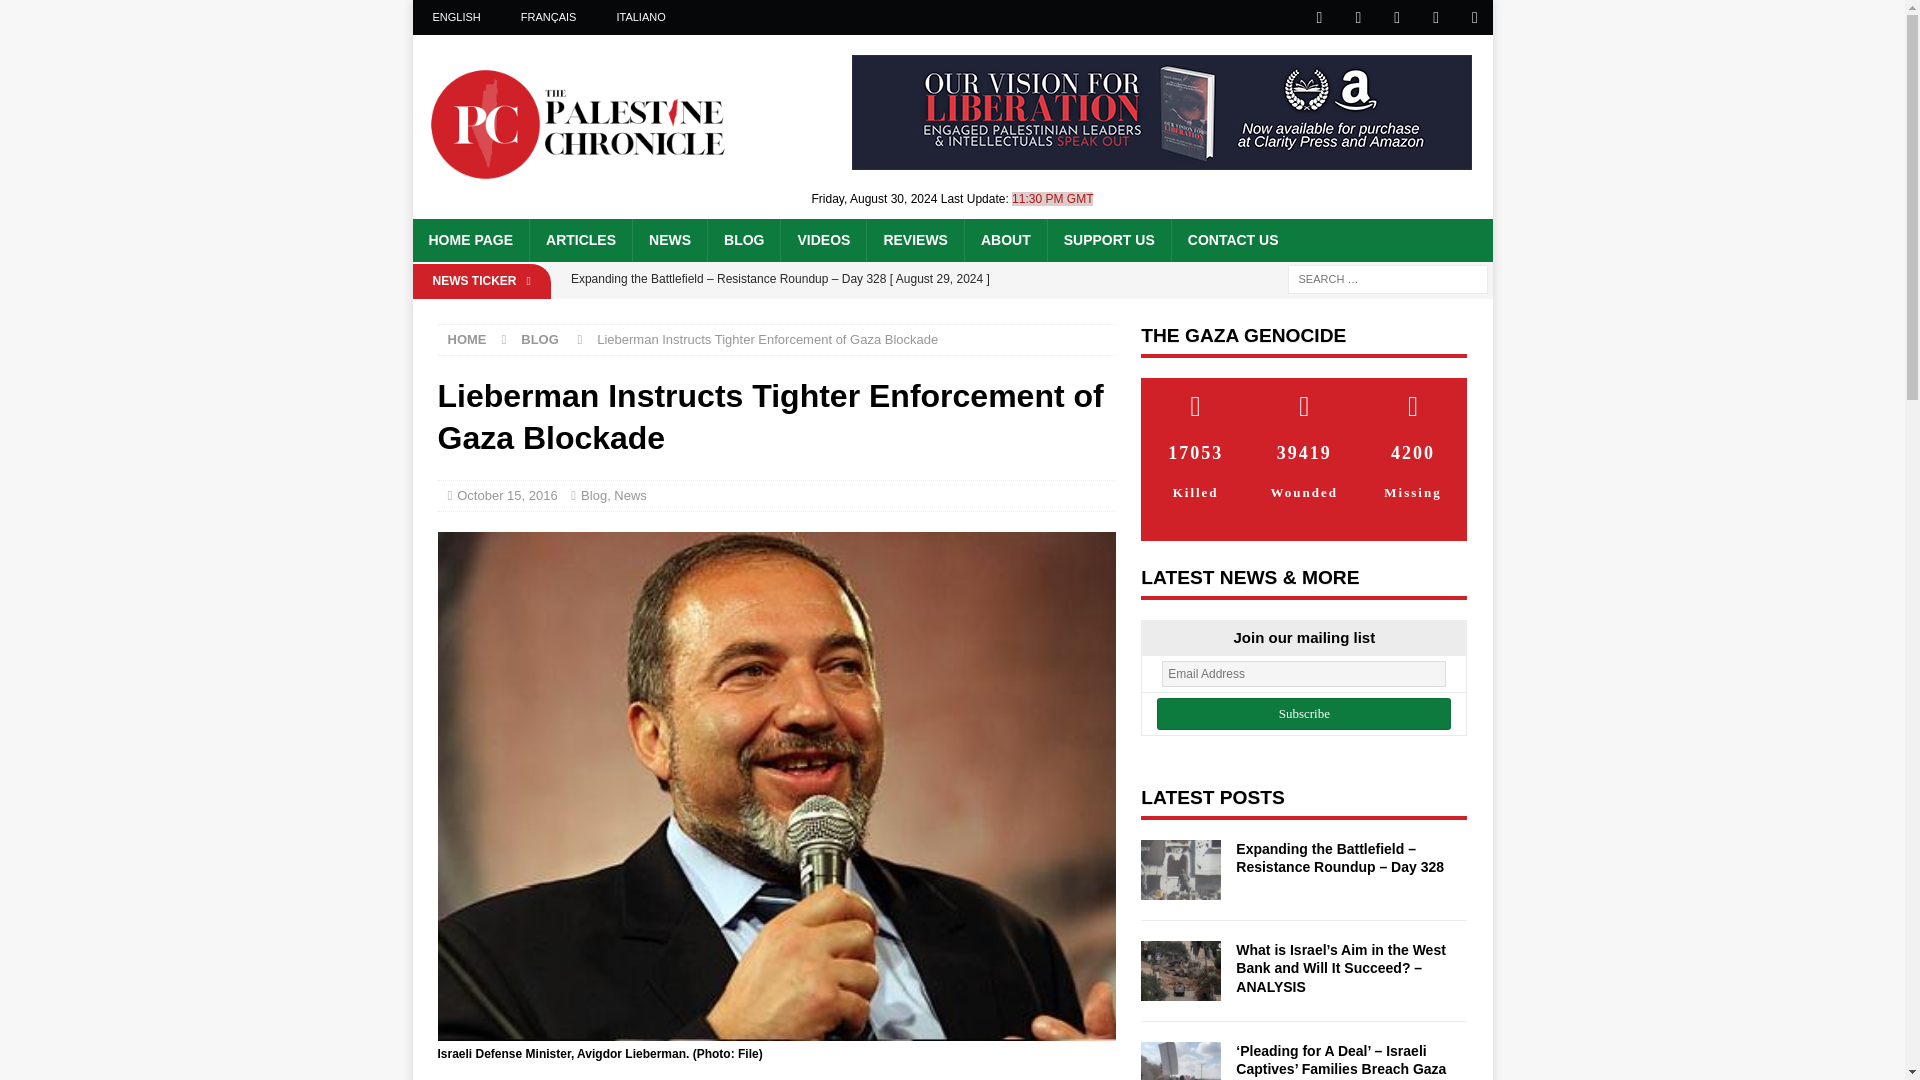 This screenshot has width=1920, height=1080. What do you see at coordinates (914, 240) in the screenshot?
I see `REVIEWS` at bounding box center [914, 240].